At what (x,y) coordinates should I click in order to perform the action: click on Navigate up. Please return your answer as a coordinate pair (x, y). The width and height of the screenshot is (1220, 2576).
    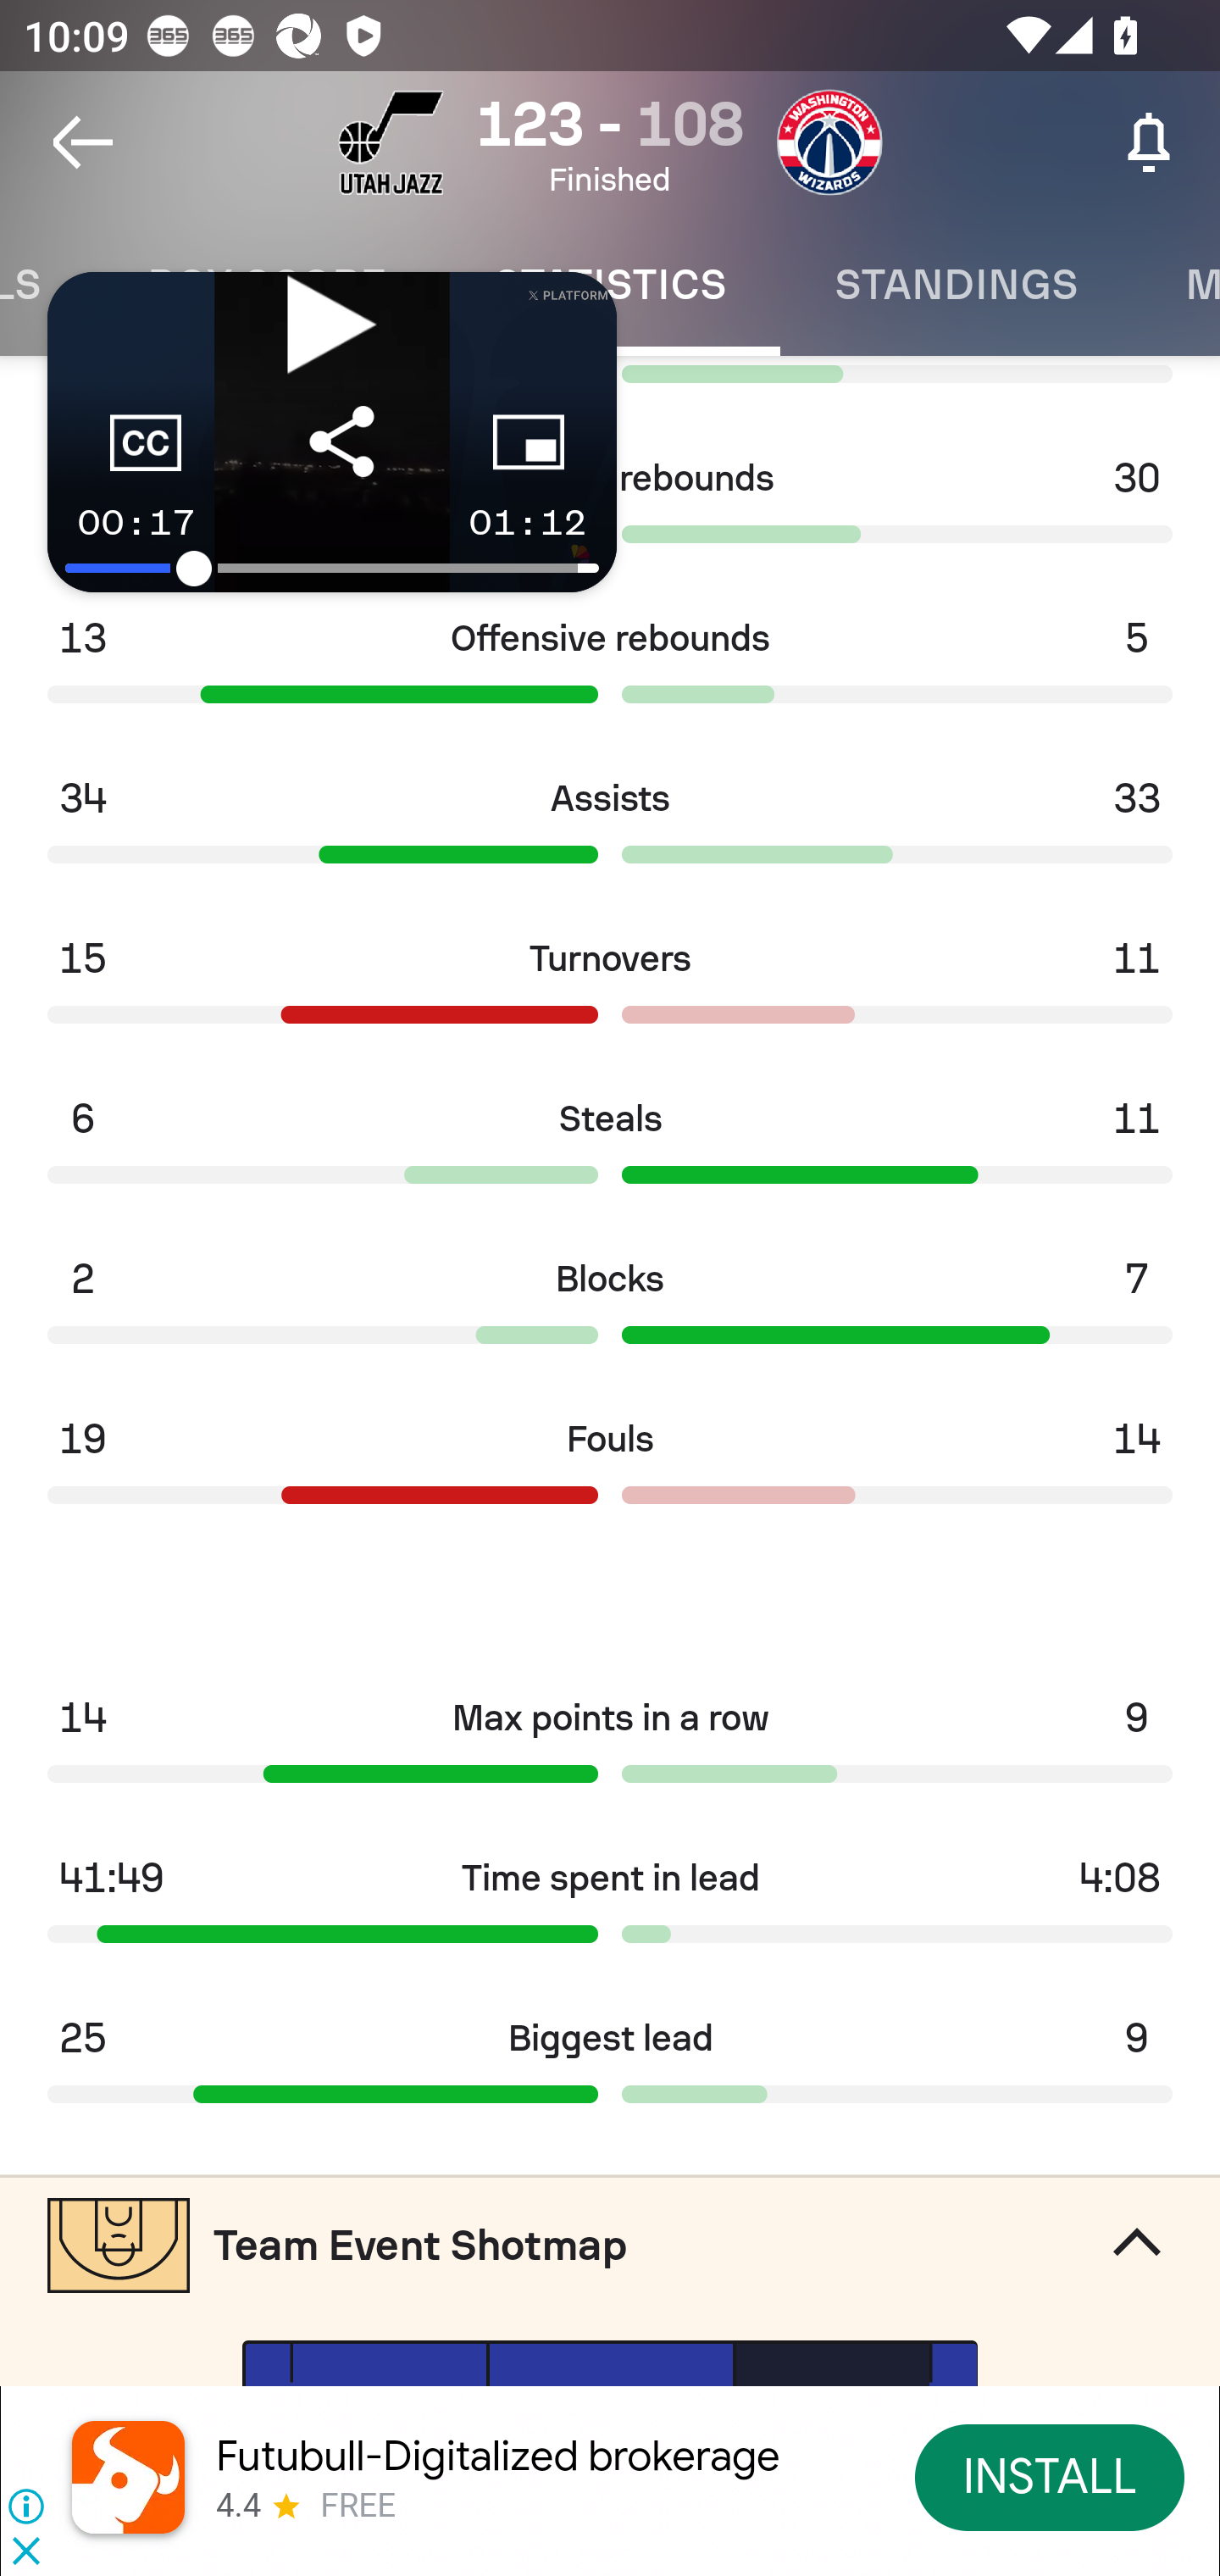
    Looking at the image, I should click on (83, 142).